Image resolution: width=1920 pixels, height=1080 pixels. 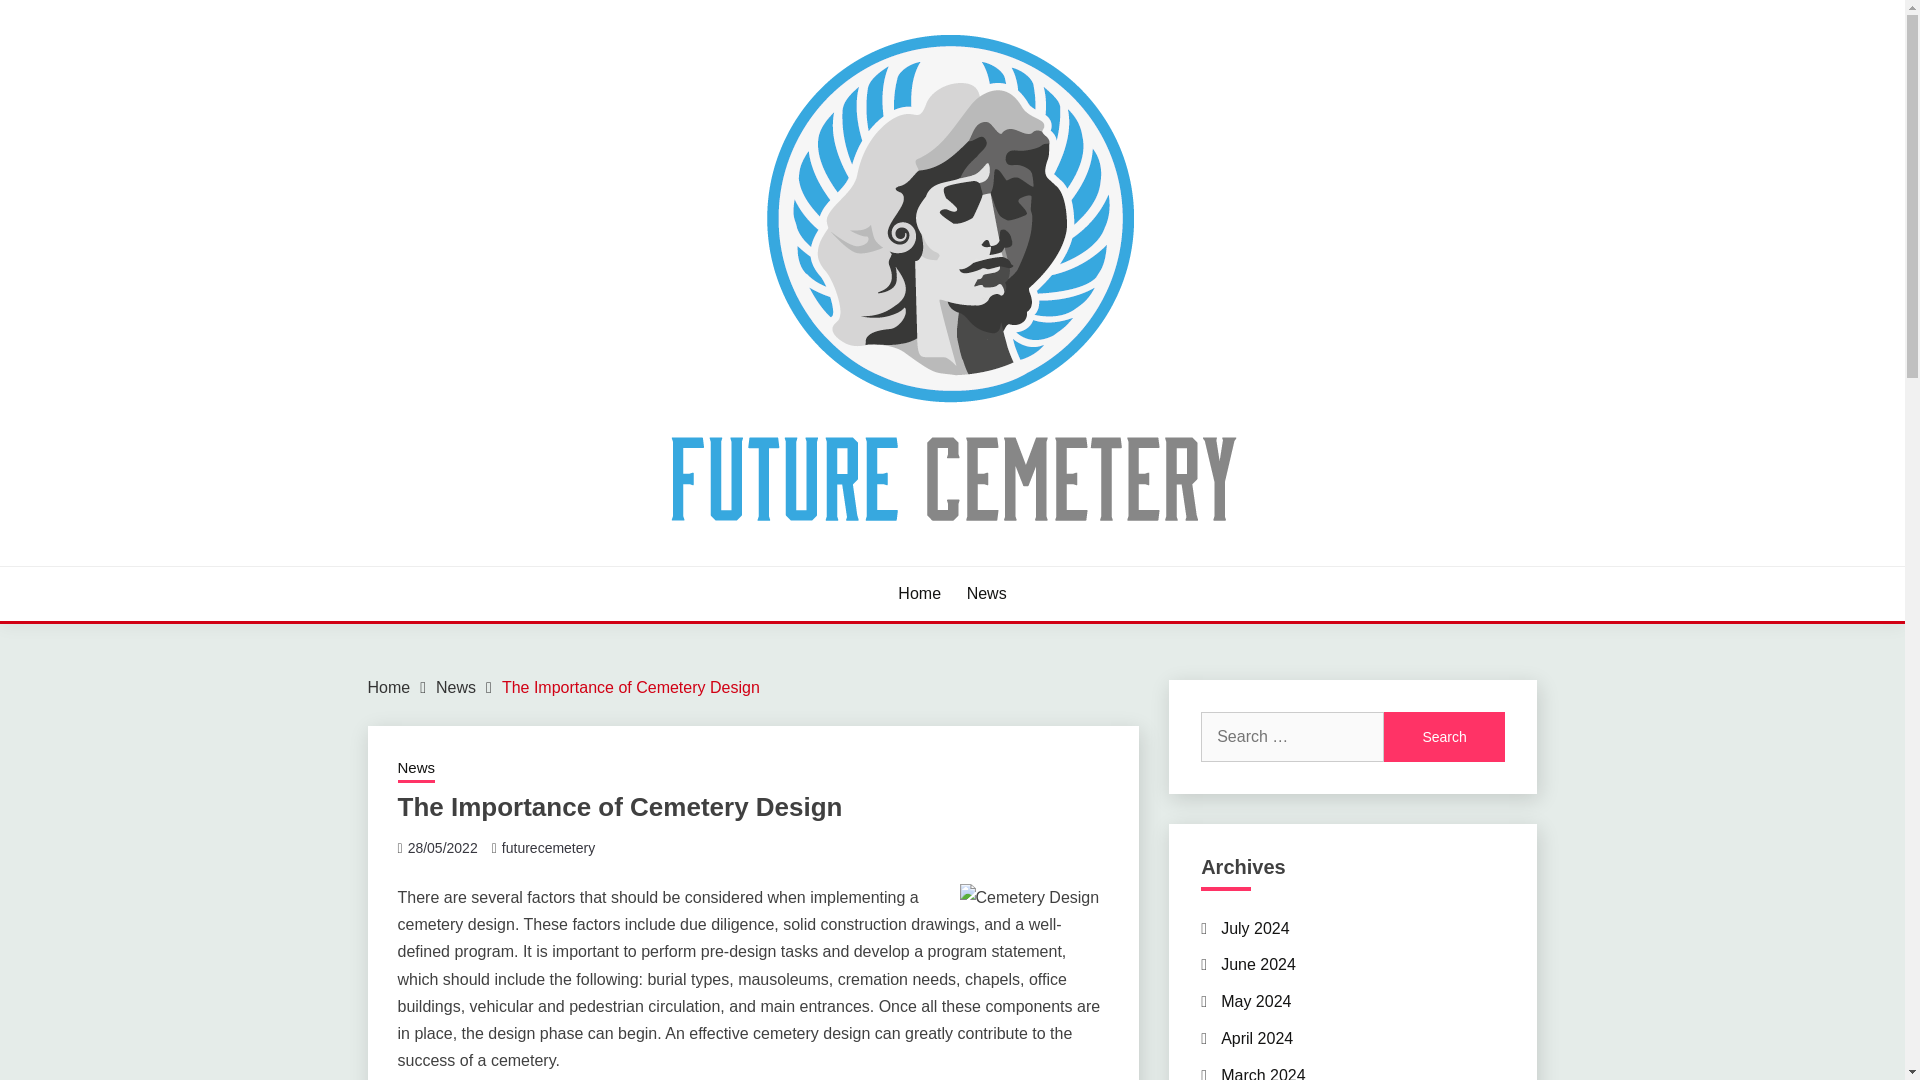 I want to click on March 2024, so click(x=1263, y=1074).